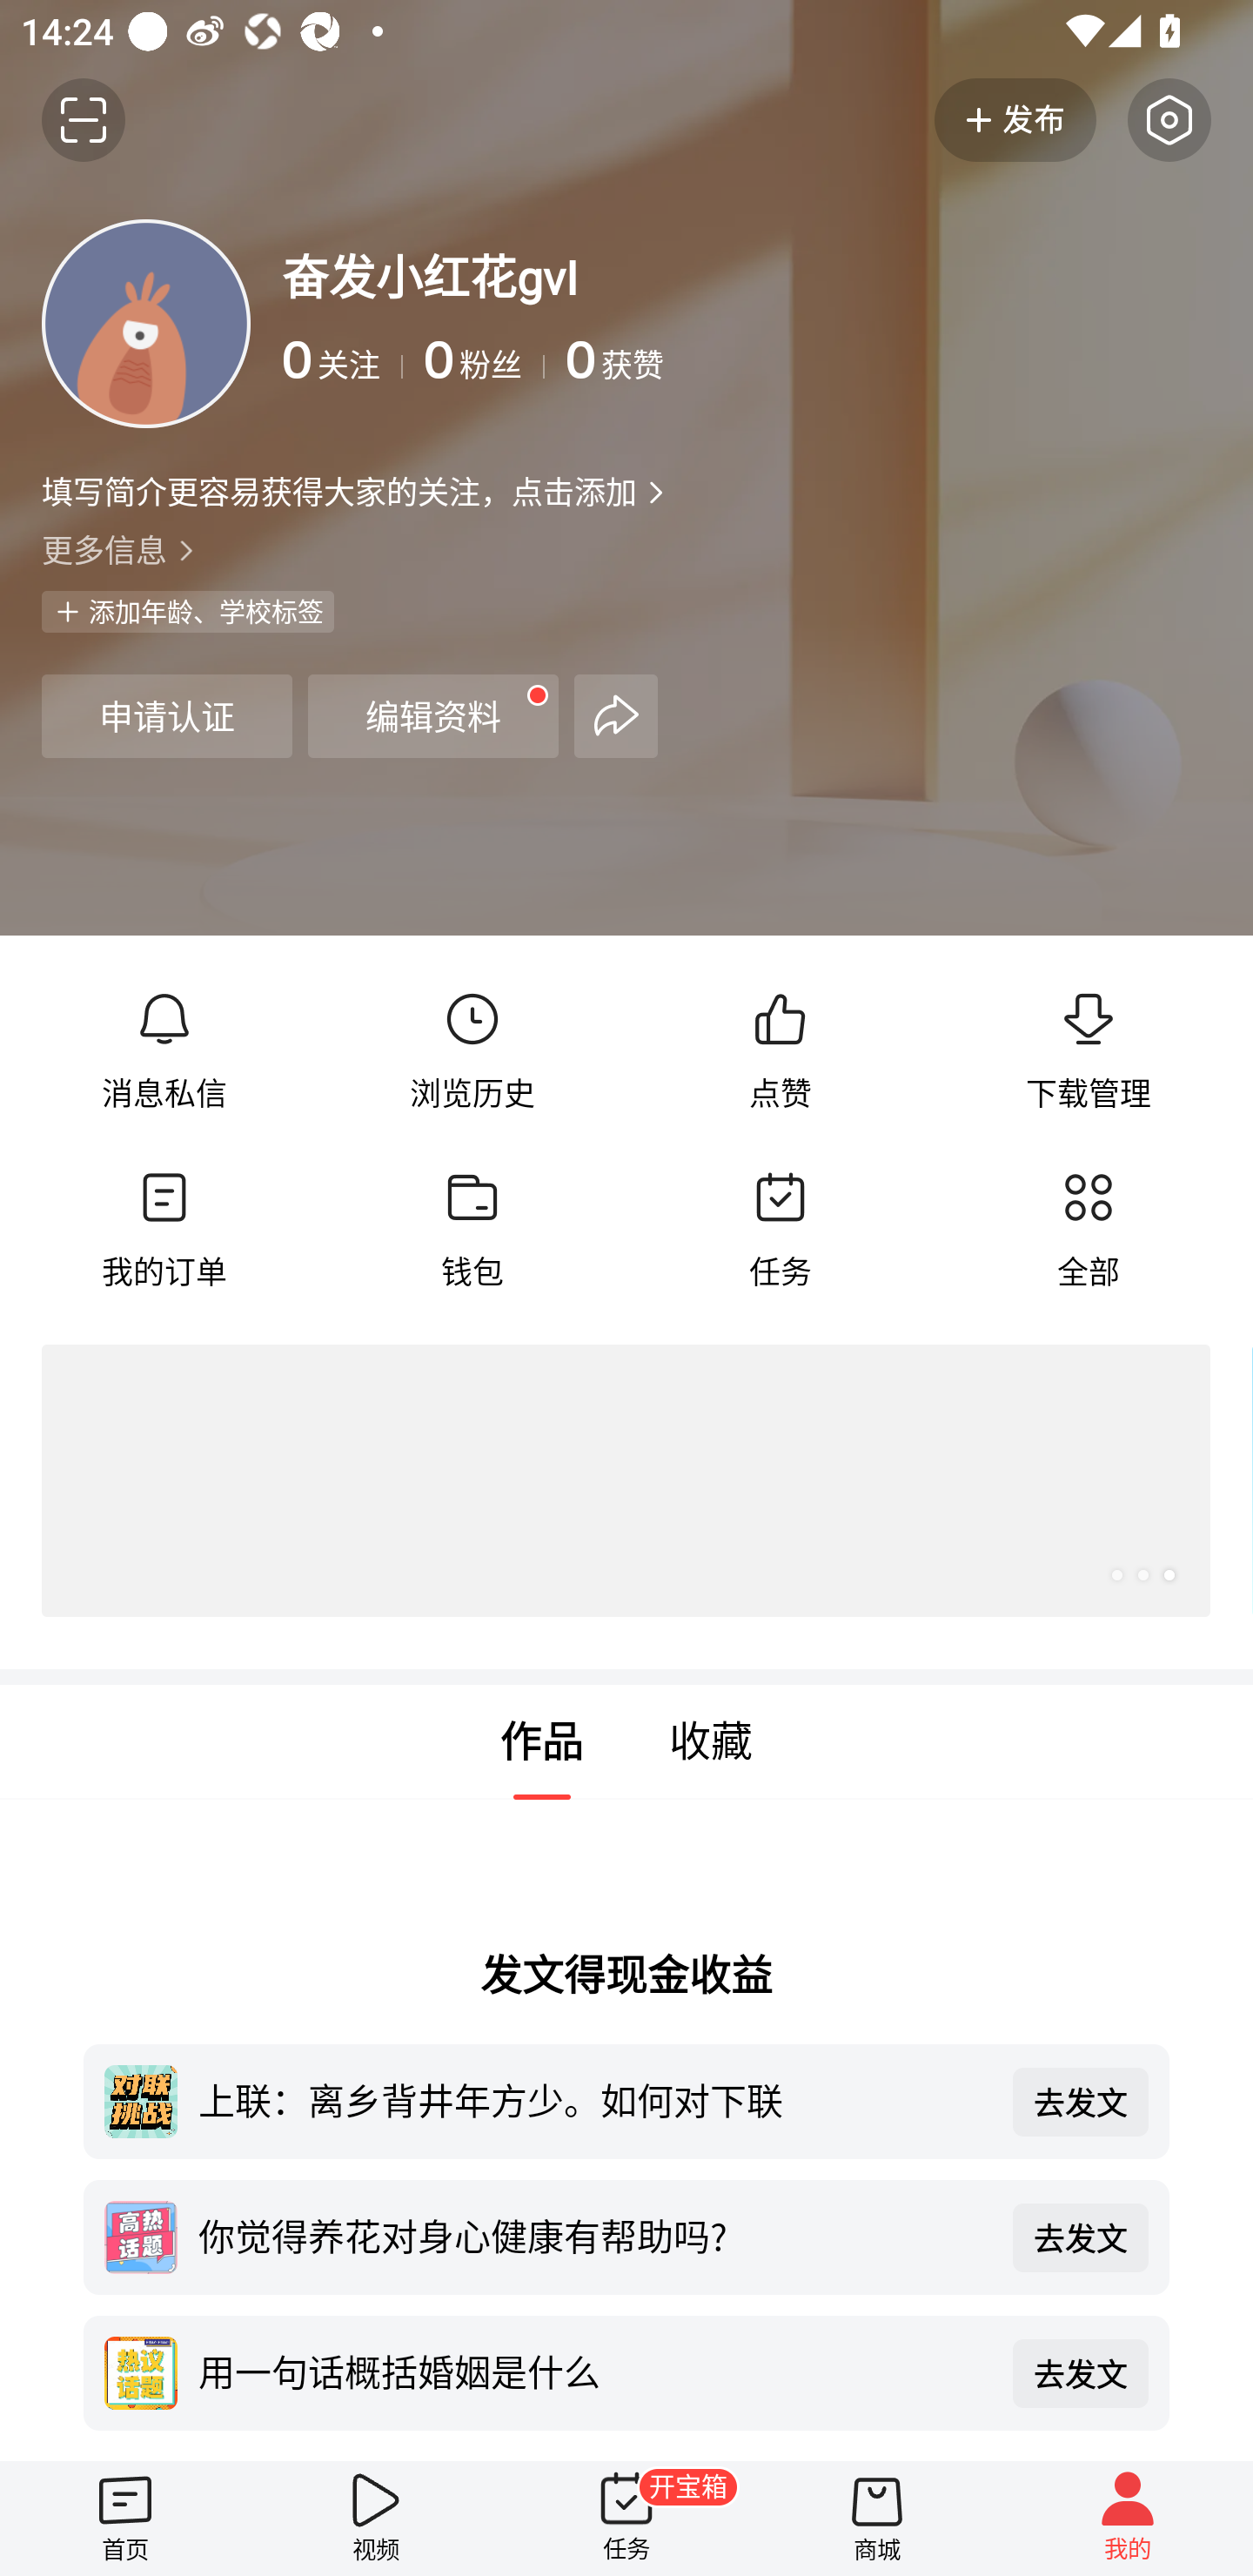 The width and height of the screenshot is (1253, 2576). Describe the element at coordinates (1169, 119) in the screenshot. I see `设置` at that location.